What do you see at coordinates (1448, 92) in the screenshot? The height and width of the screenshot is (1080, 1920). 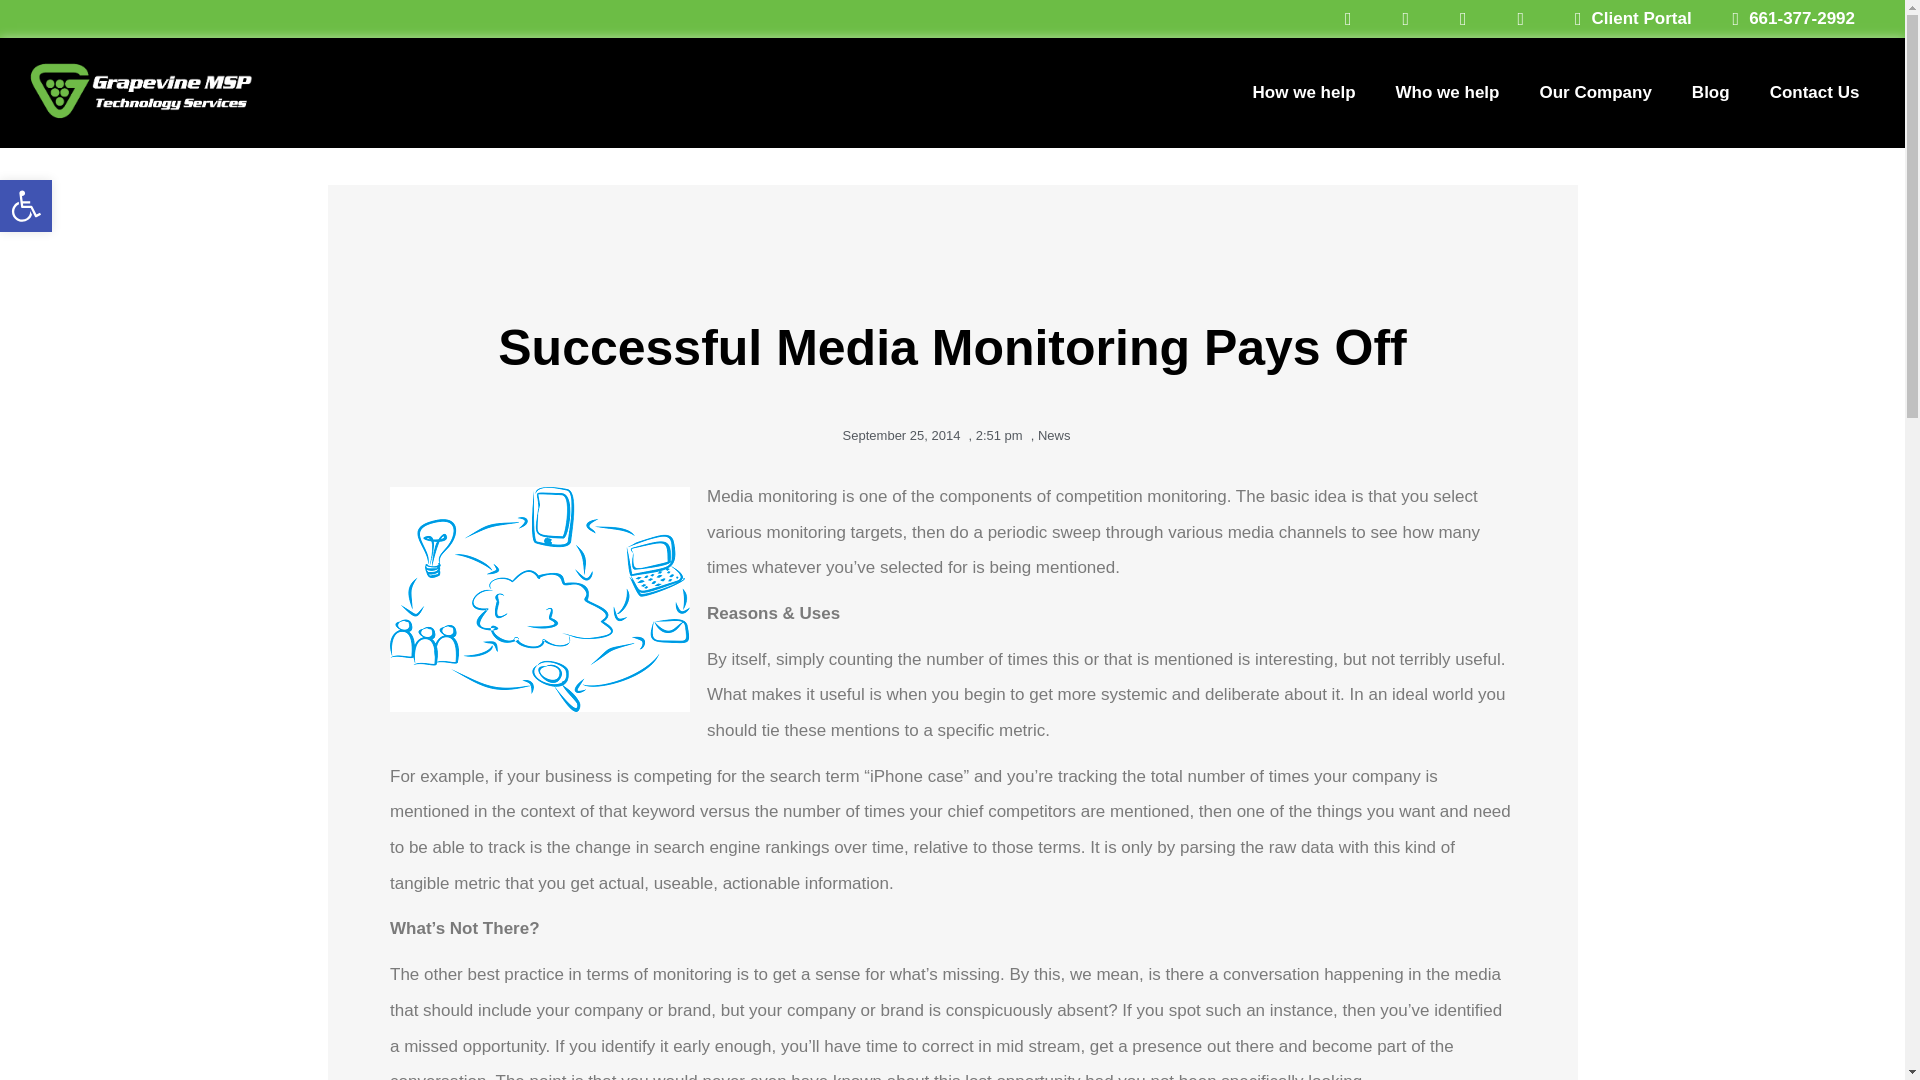 I see `Who we help` at bounding box center [1448, 92].